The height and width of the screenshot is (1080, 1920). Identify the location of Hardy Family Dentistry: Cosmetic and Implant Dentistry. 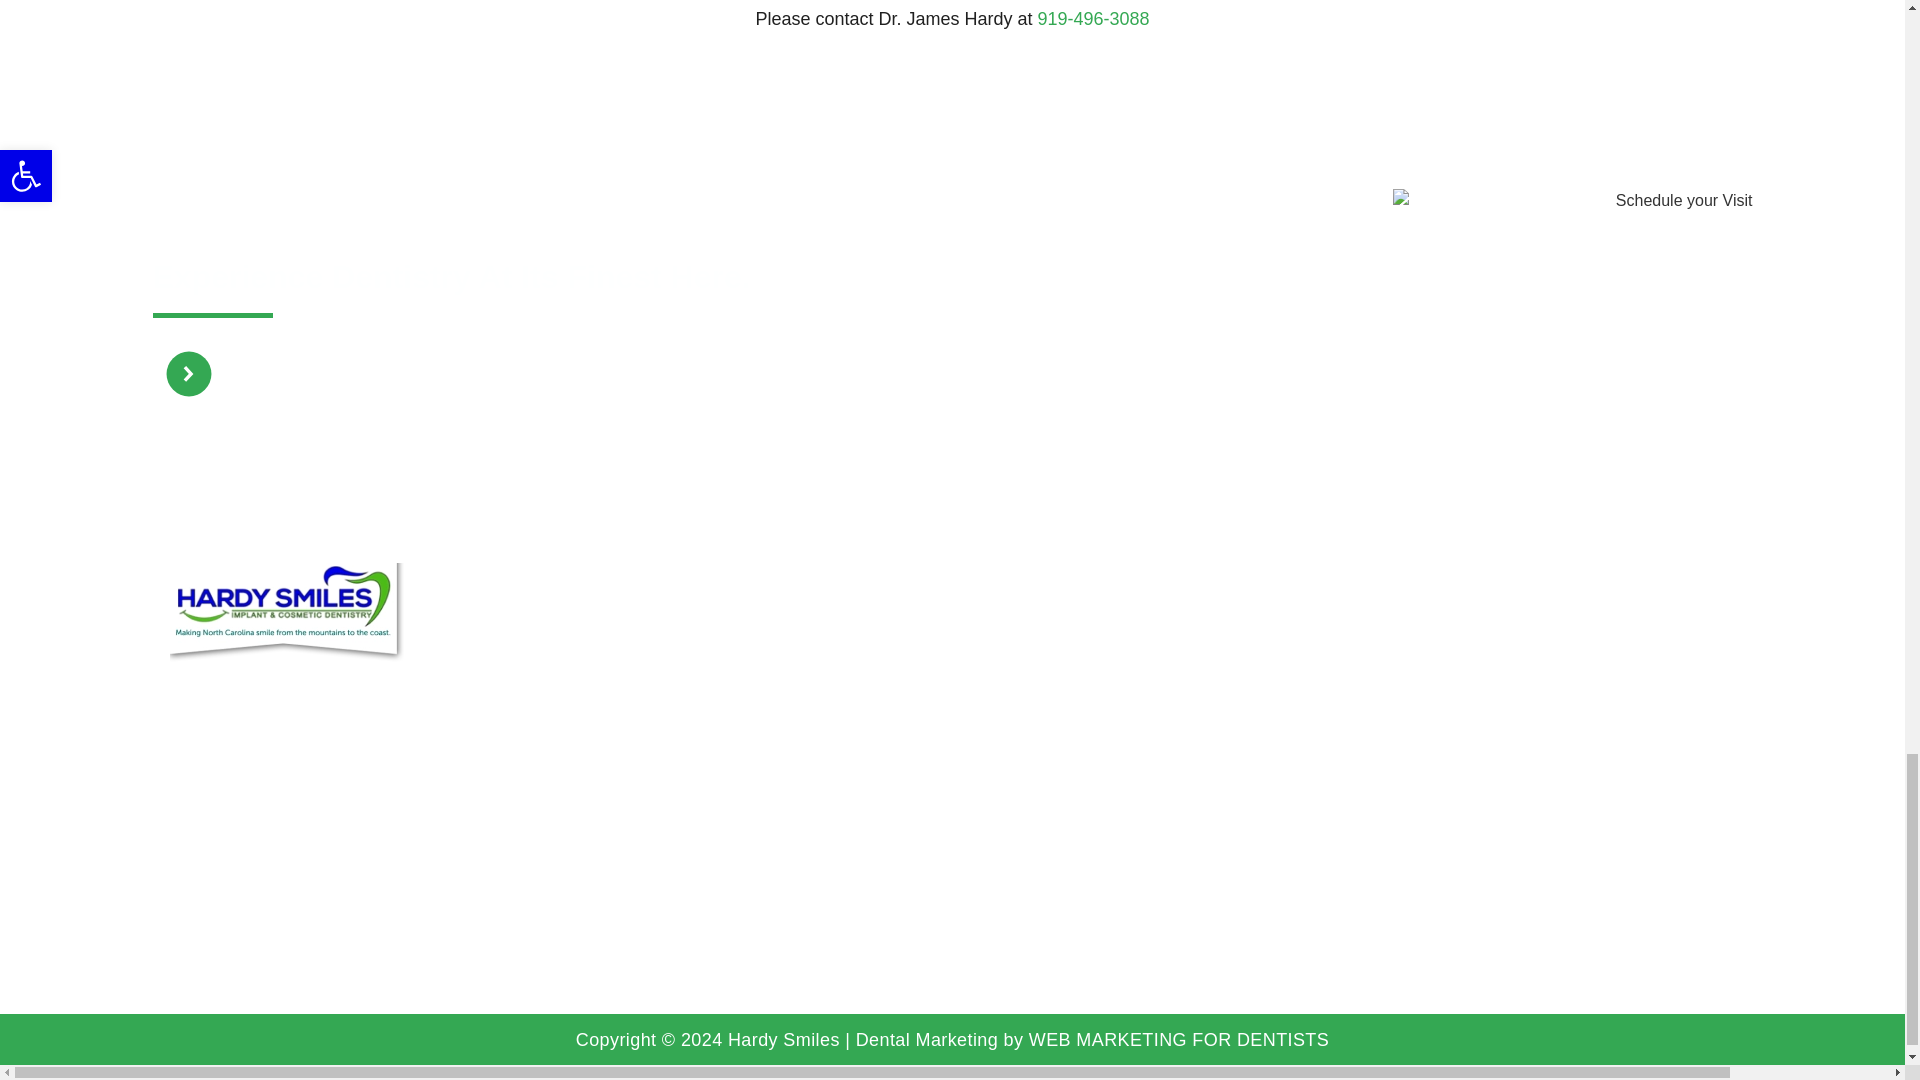
(1516, 712).